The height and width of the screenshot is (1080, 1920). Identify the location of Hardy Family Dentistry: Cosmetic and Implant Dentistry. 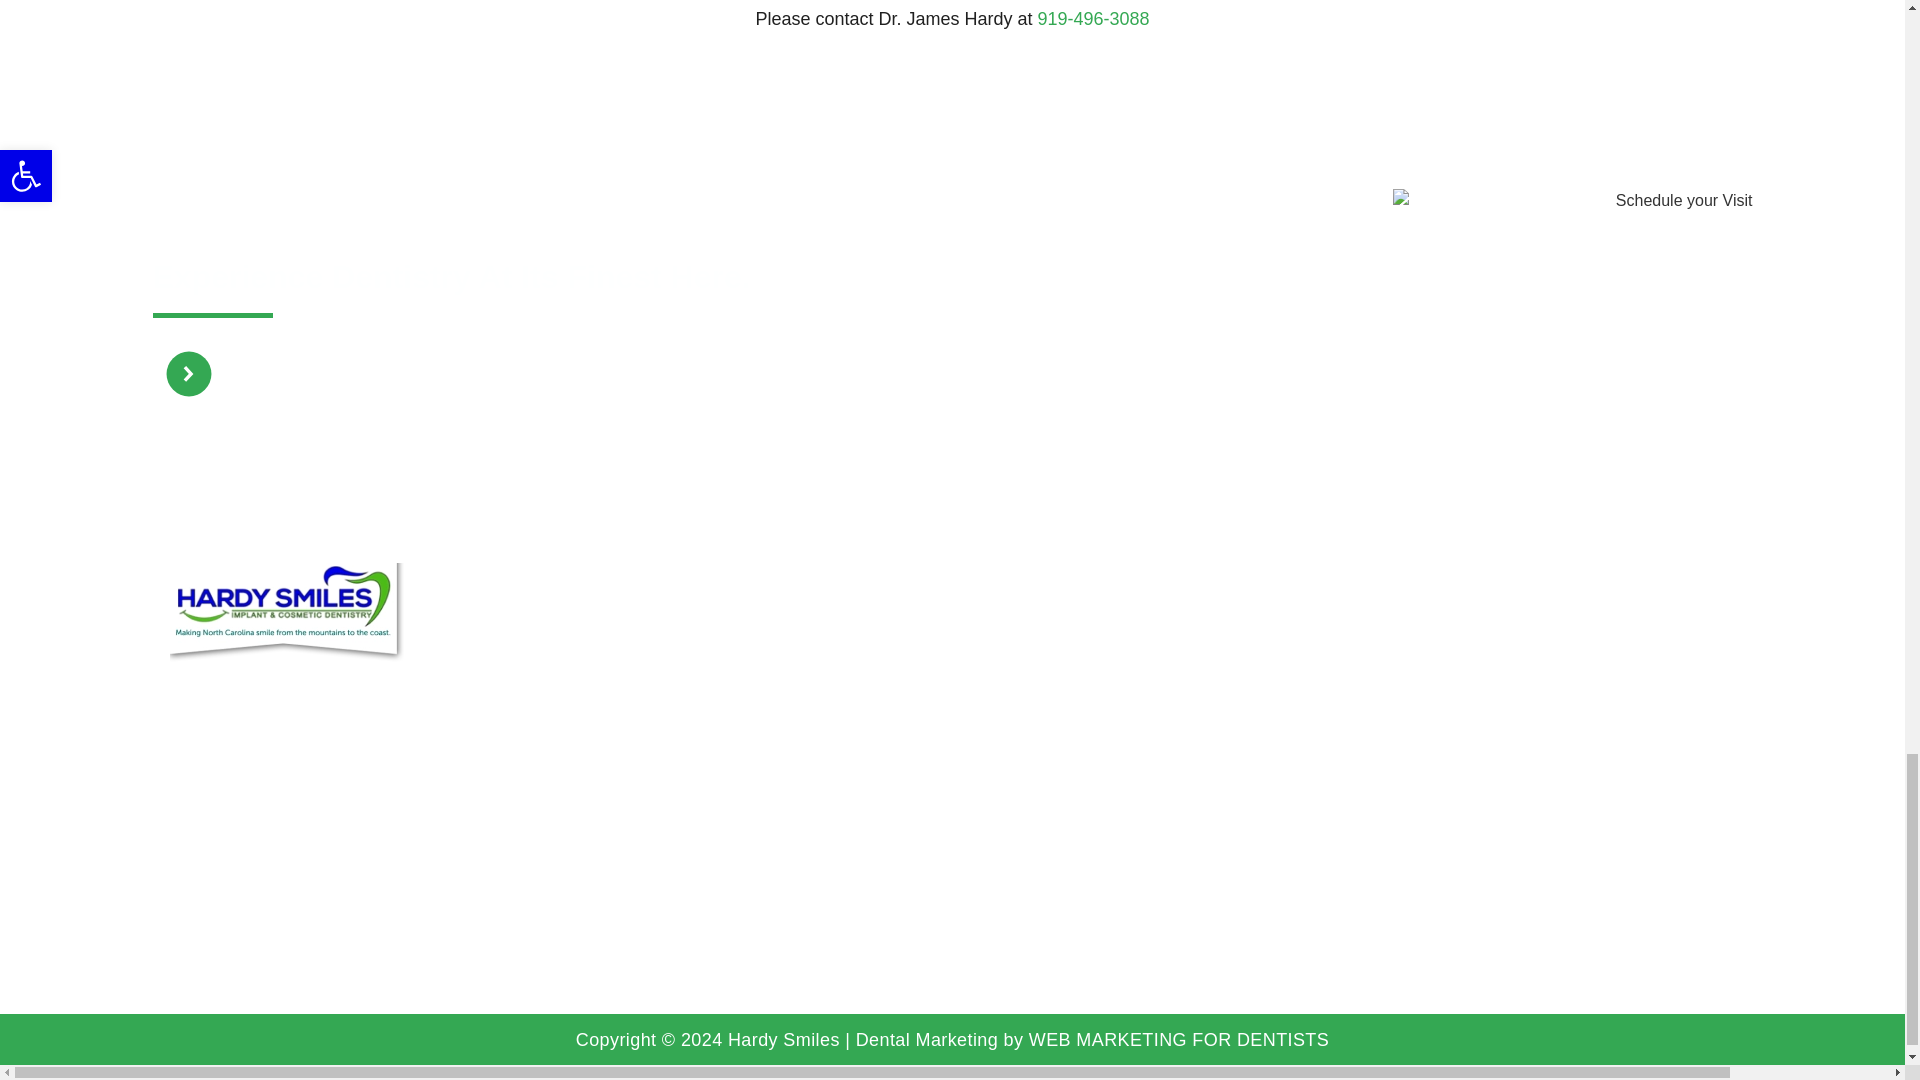
(1516, 712).